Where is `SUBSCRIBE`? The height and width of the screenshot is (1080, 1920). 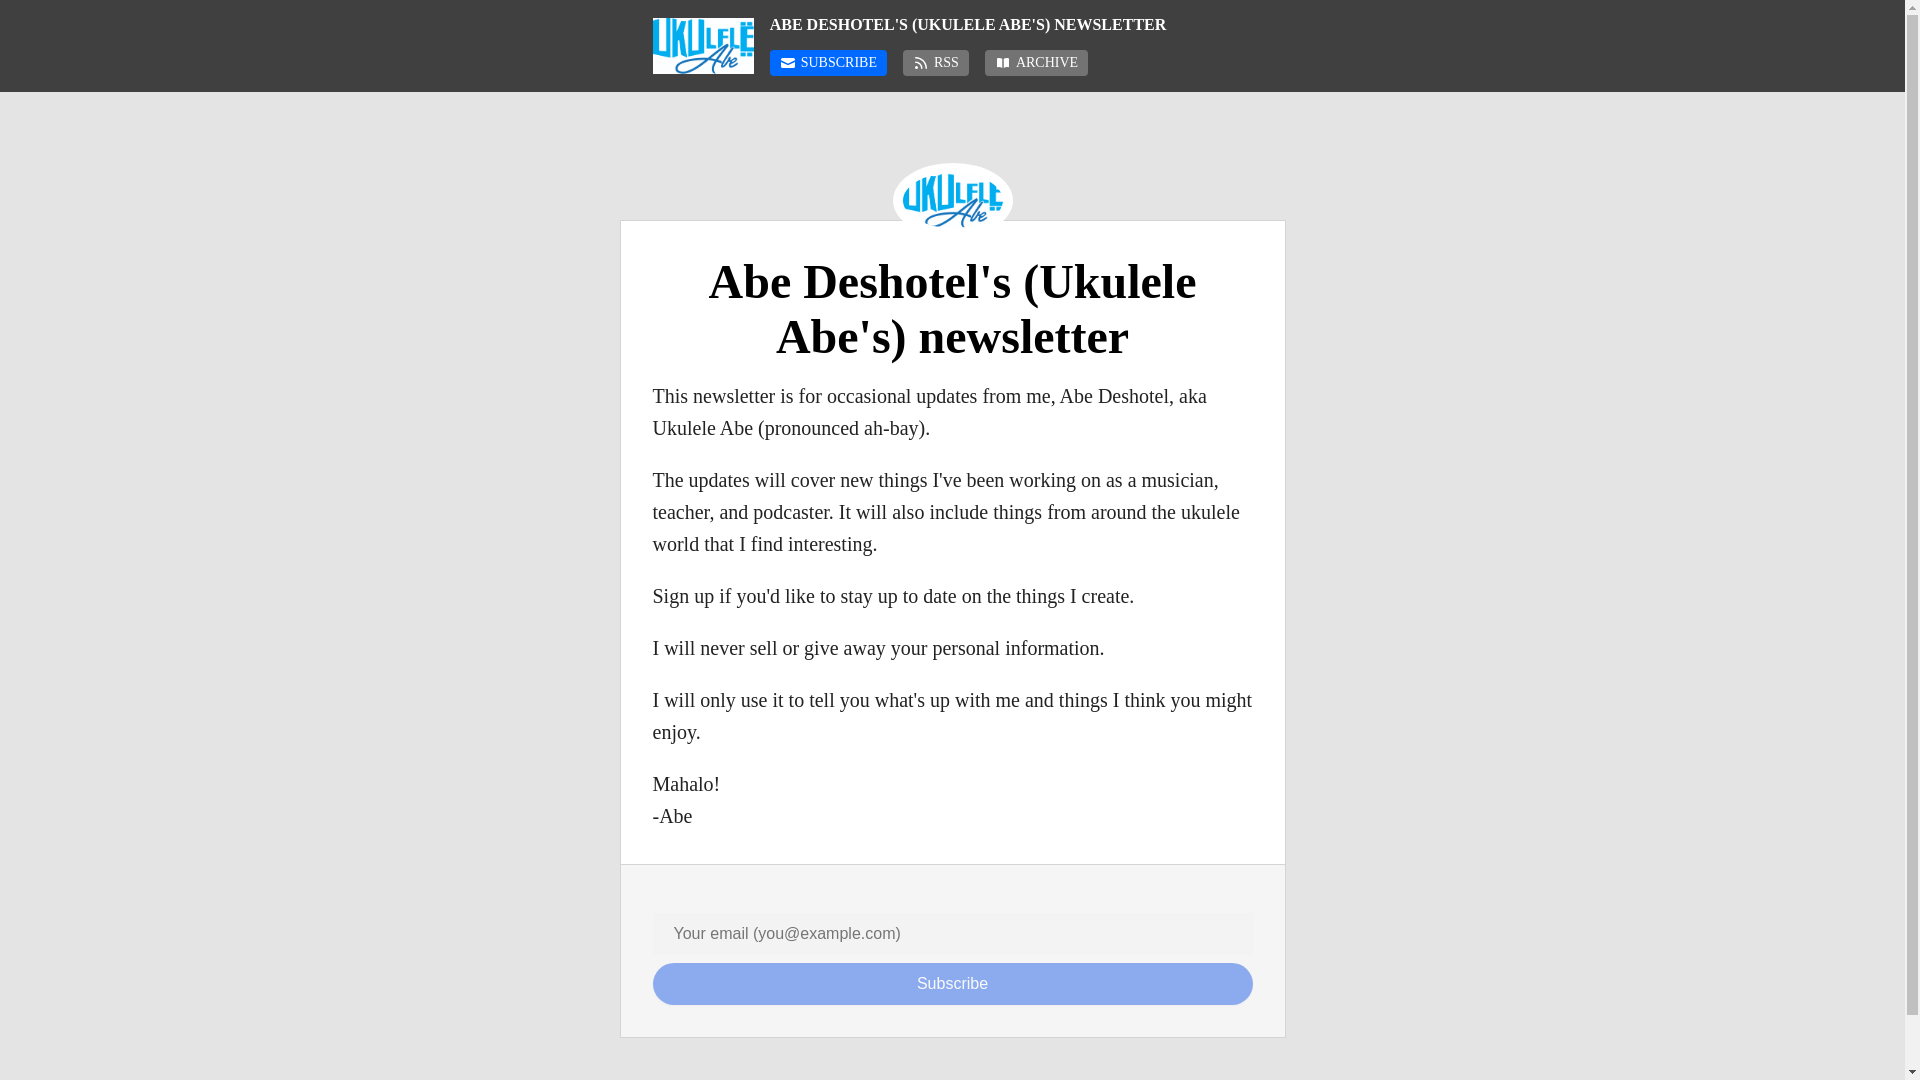
SUBSCRIBE is located at coordinates (828, 62).